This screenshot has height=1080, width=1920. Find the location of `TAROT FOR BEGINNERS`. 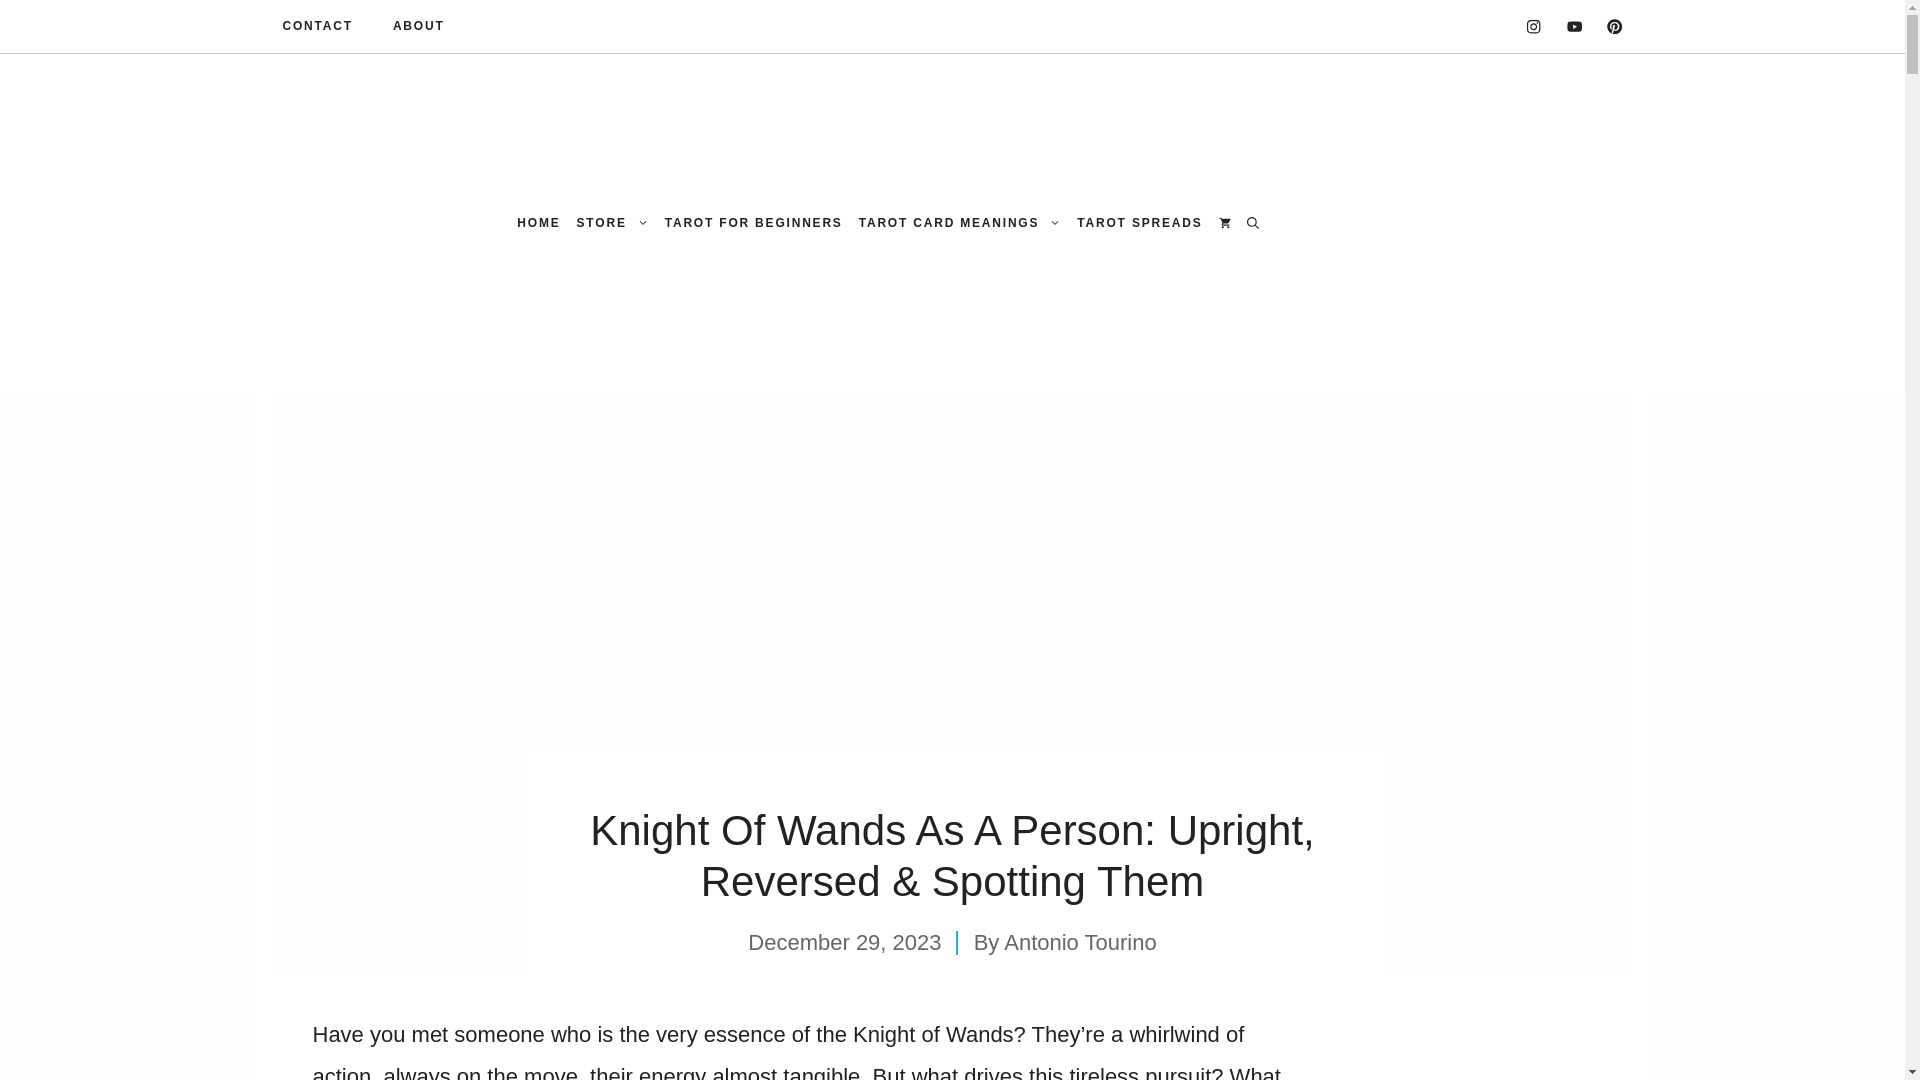

TAROT FOR BEGINNERS is located at coordinates (753, 223).